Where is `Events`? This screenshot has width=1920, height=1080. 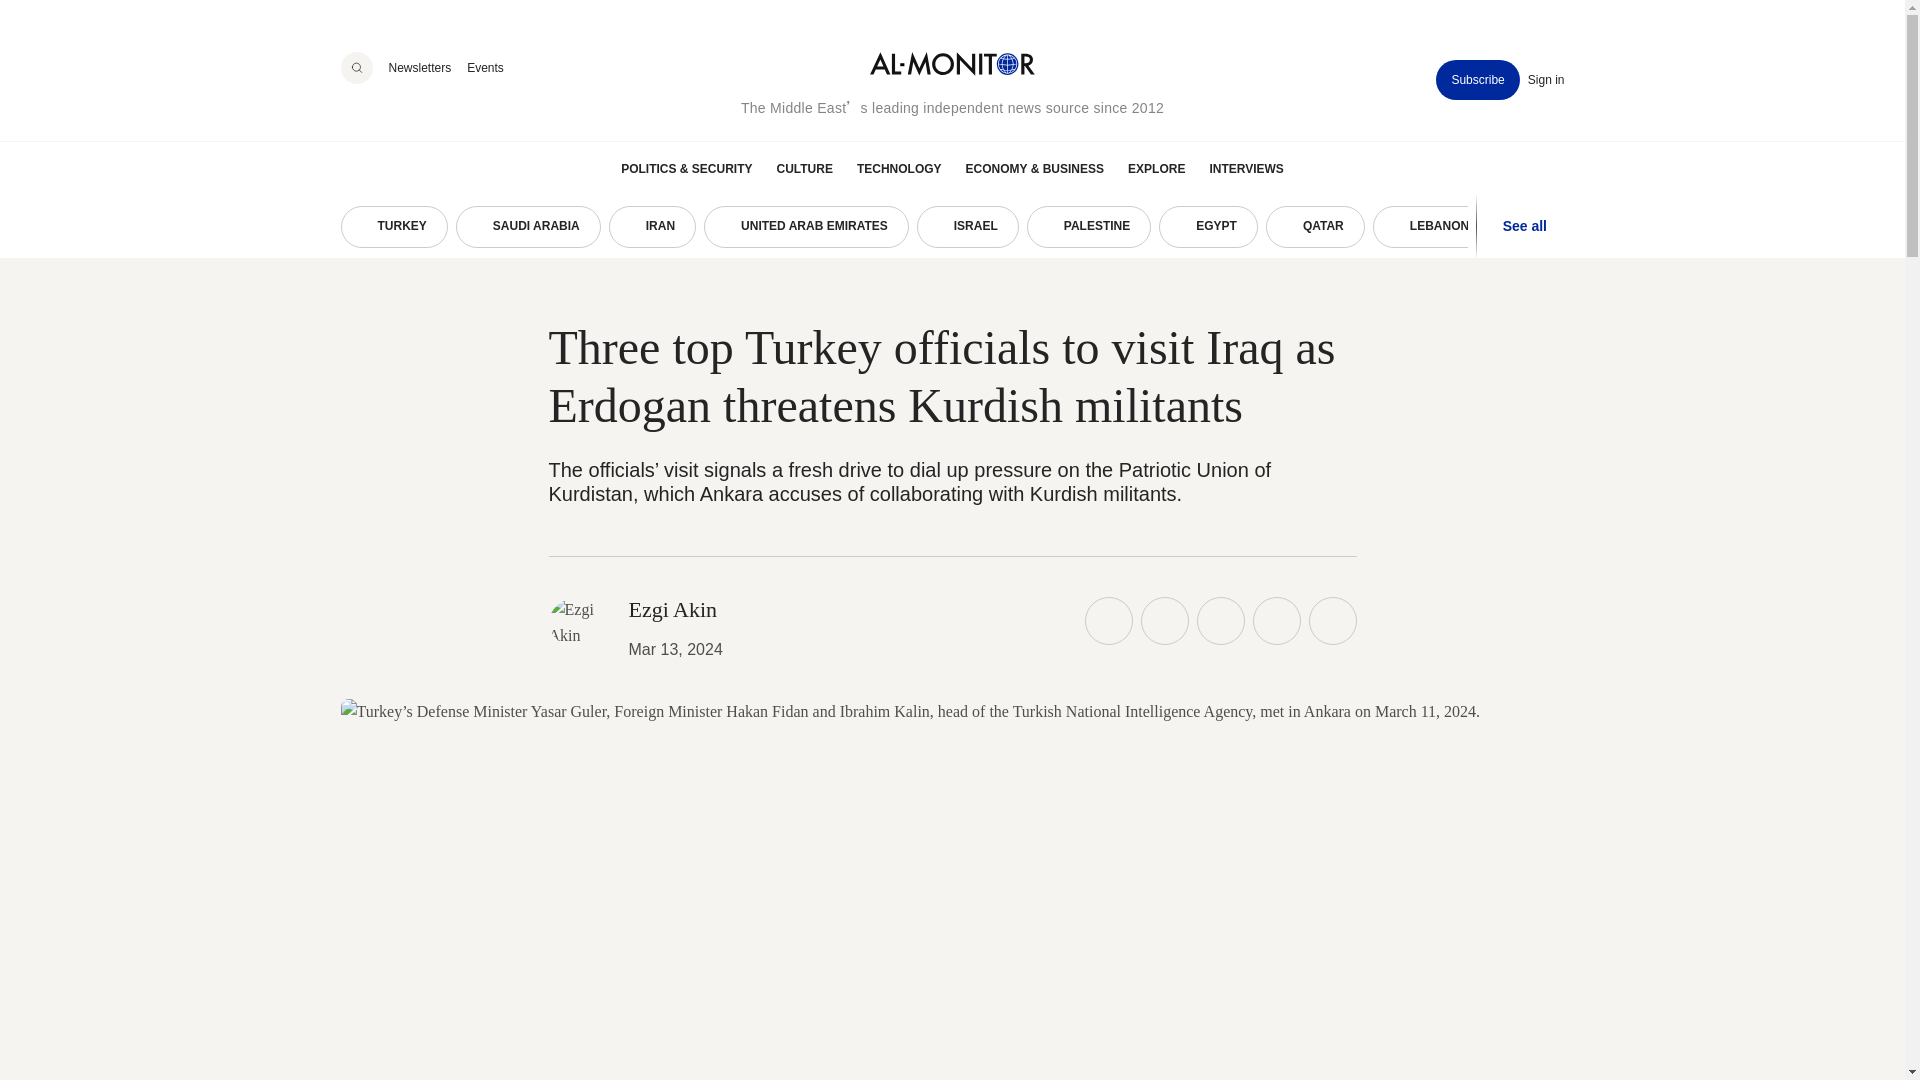
Events is located at coordinates (484, 67).